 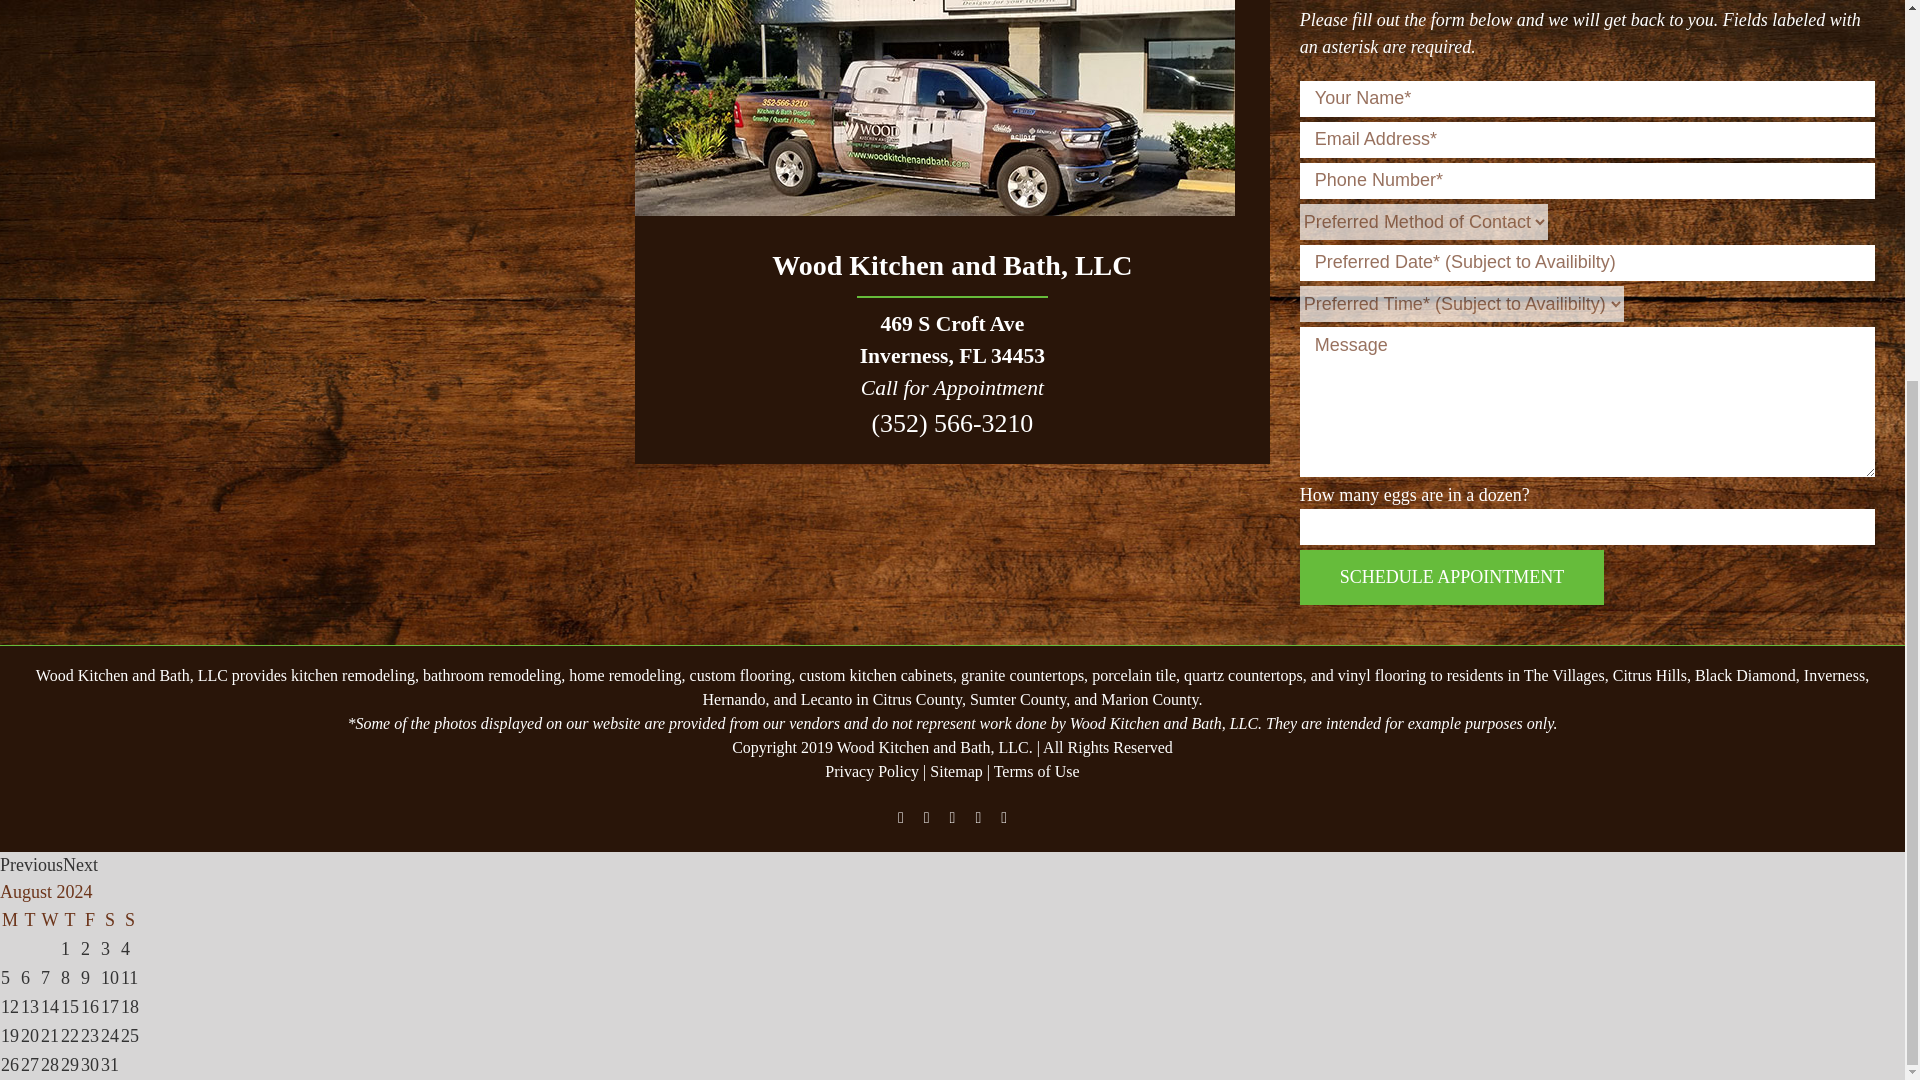 What do you see at coordinates (80, 864) in the screenshot?
I see `Next` at bounding box center [80, 864].